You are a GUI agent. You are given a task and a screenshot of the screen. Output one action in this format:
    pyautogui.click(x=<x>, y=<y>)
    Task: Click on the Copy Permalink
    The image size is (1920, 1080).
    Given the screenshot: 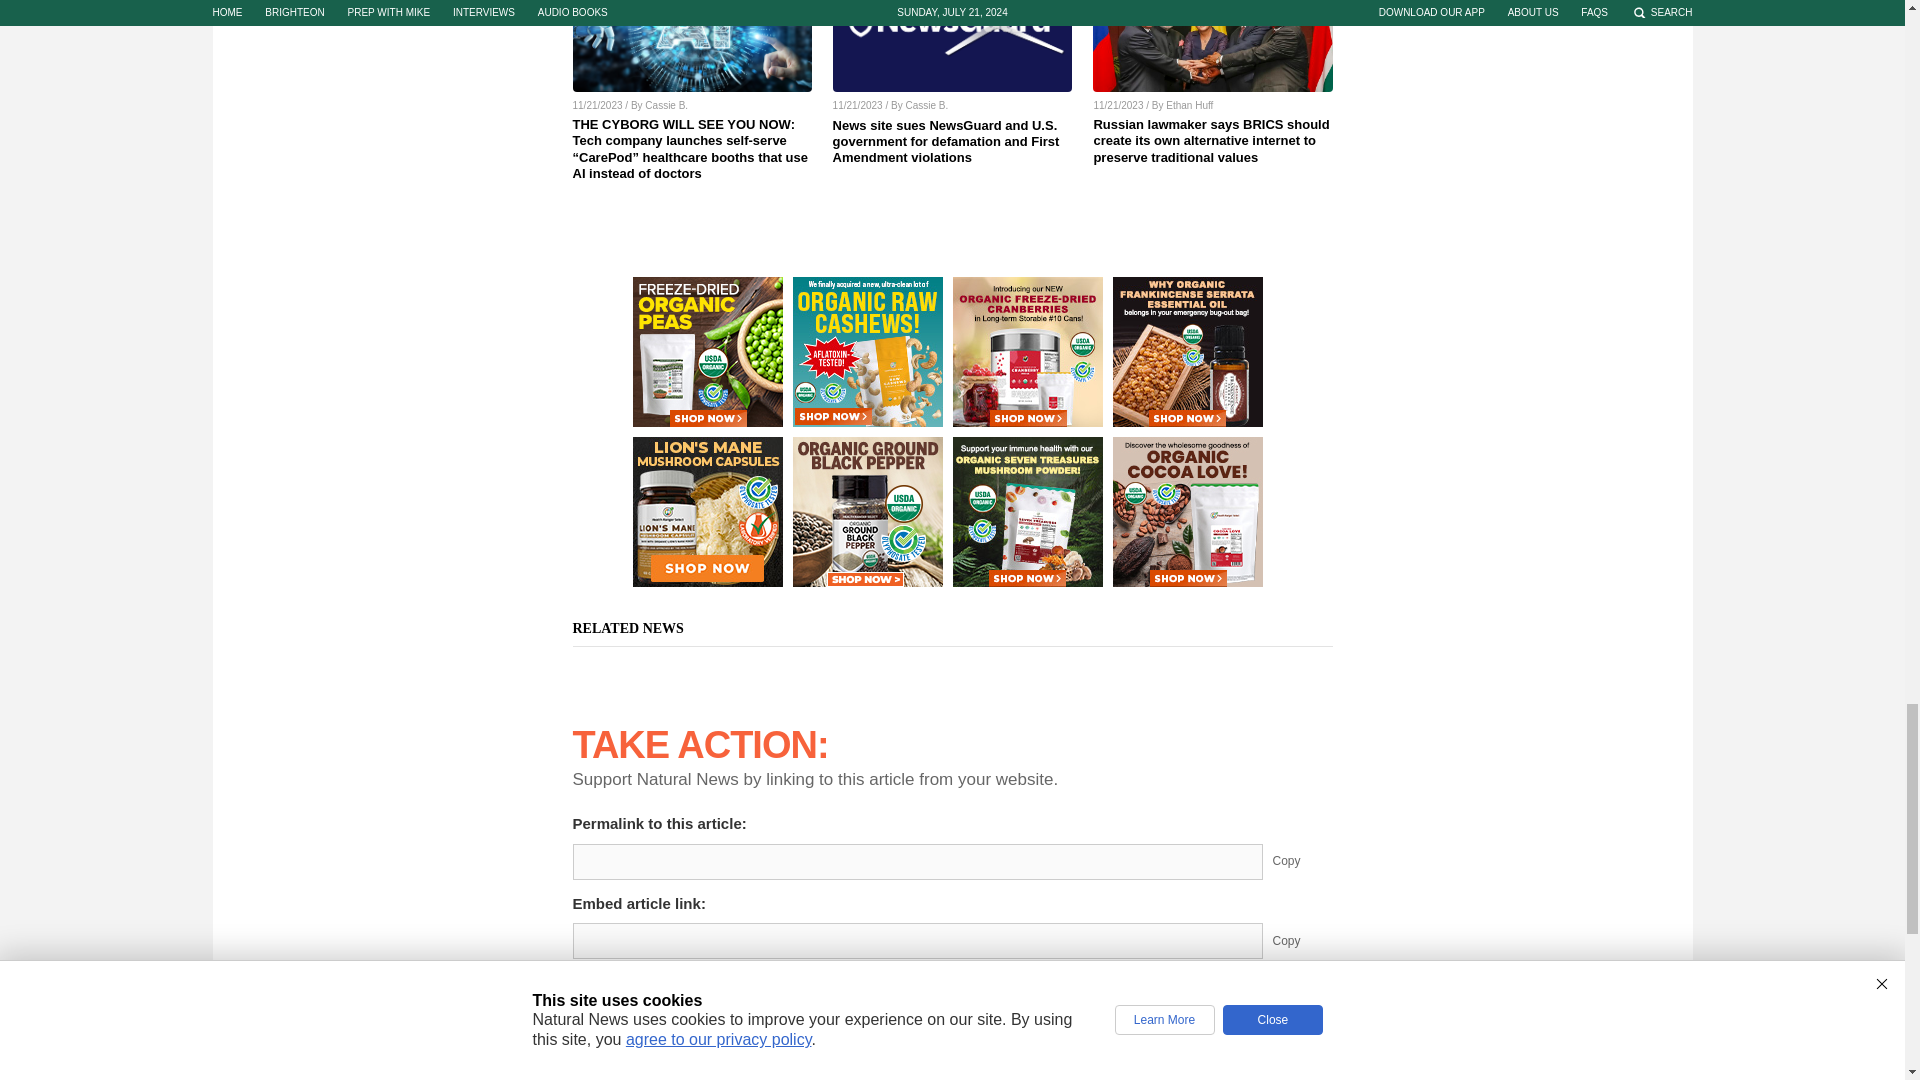 What is the action you would take?
    pyautogui.click(x=1302, y=862)
    